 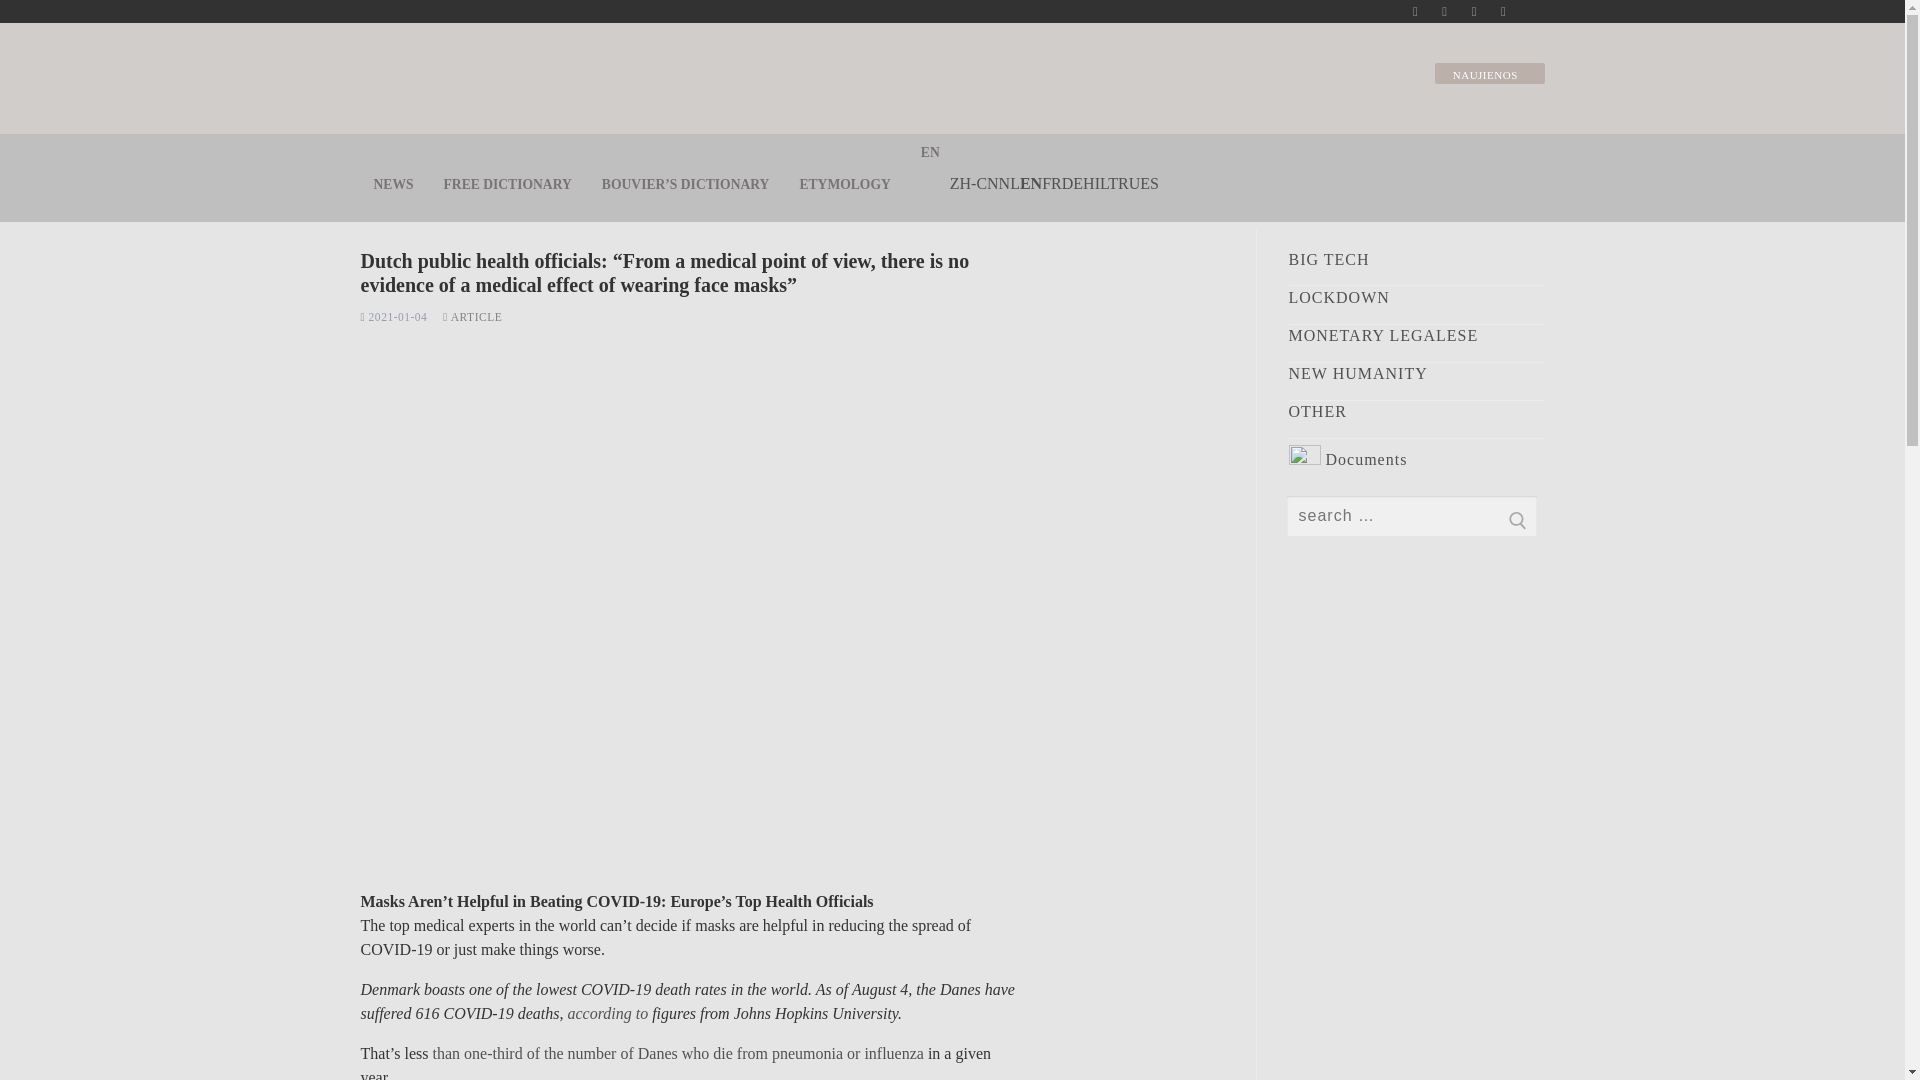 I want to click on NL, so click(x=1008, y=183).